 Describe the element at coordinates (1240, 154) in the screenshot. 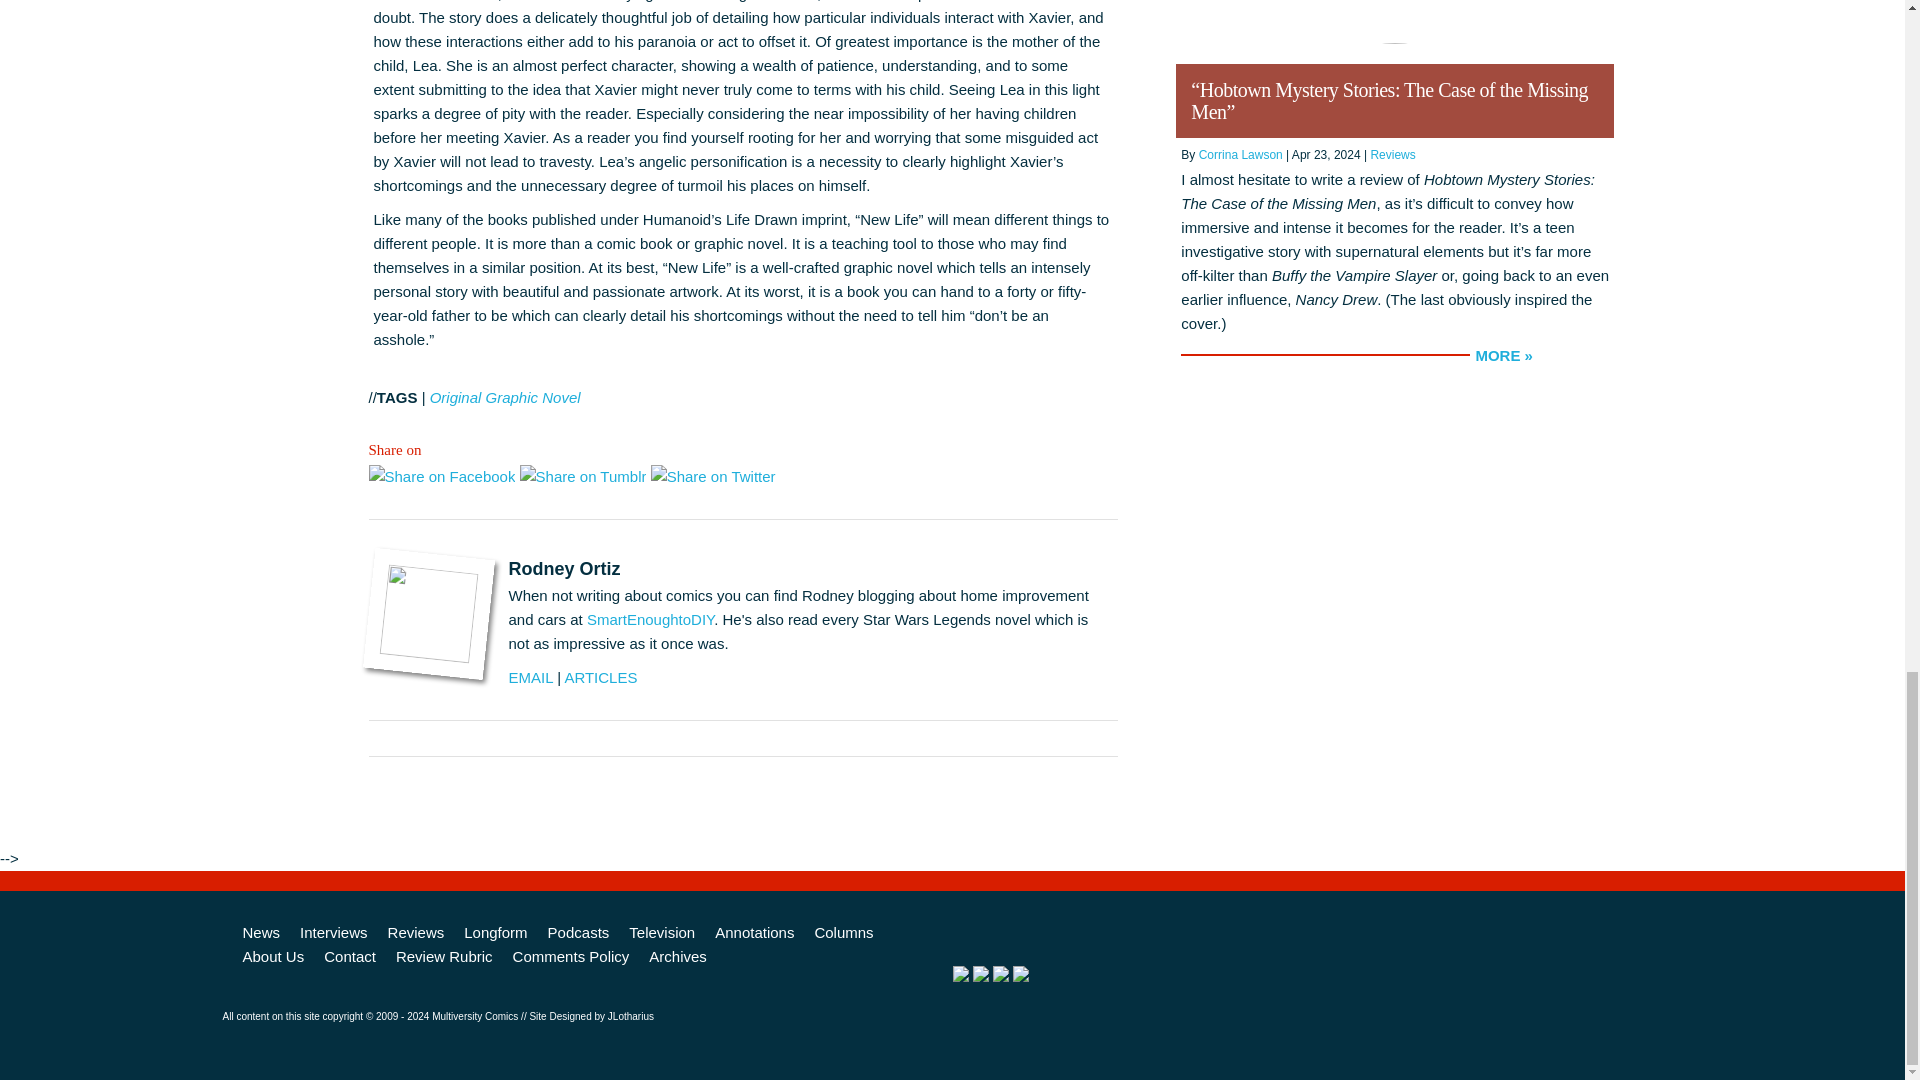

I see `Posts by Corrina Lawson` at that location.